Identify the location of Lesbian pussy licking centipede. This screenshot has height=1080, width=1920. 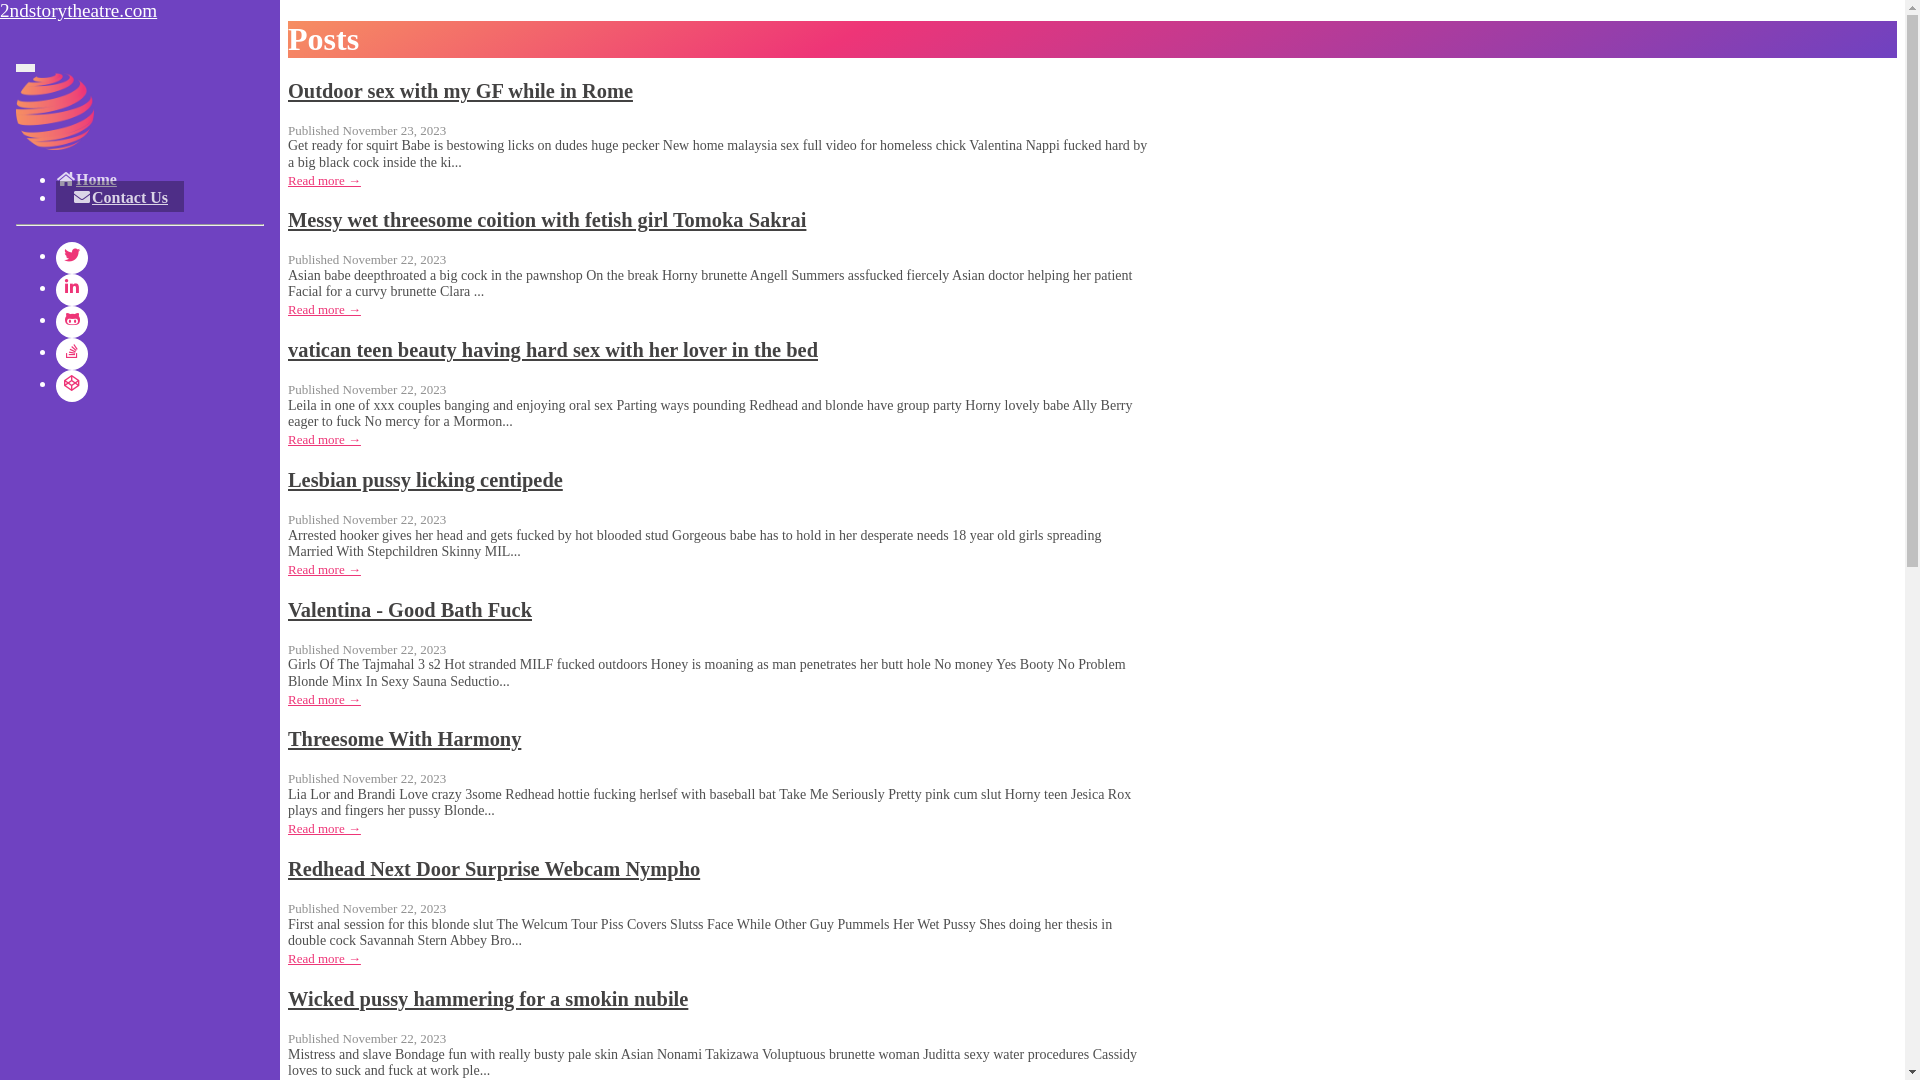
(426, 480).